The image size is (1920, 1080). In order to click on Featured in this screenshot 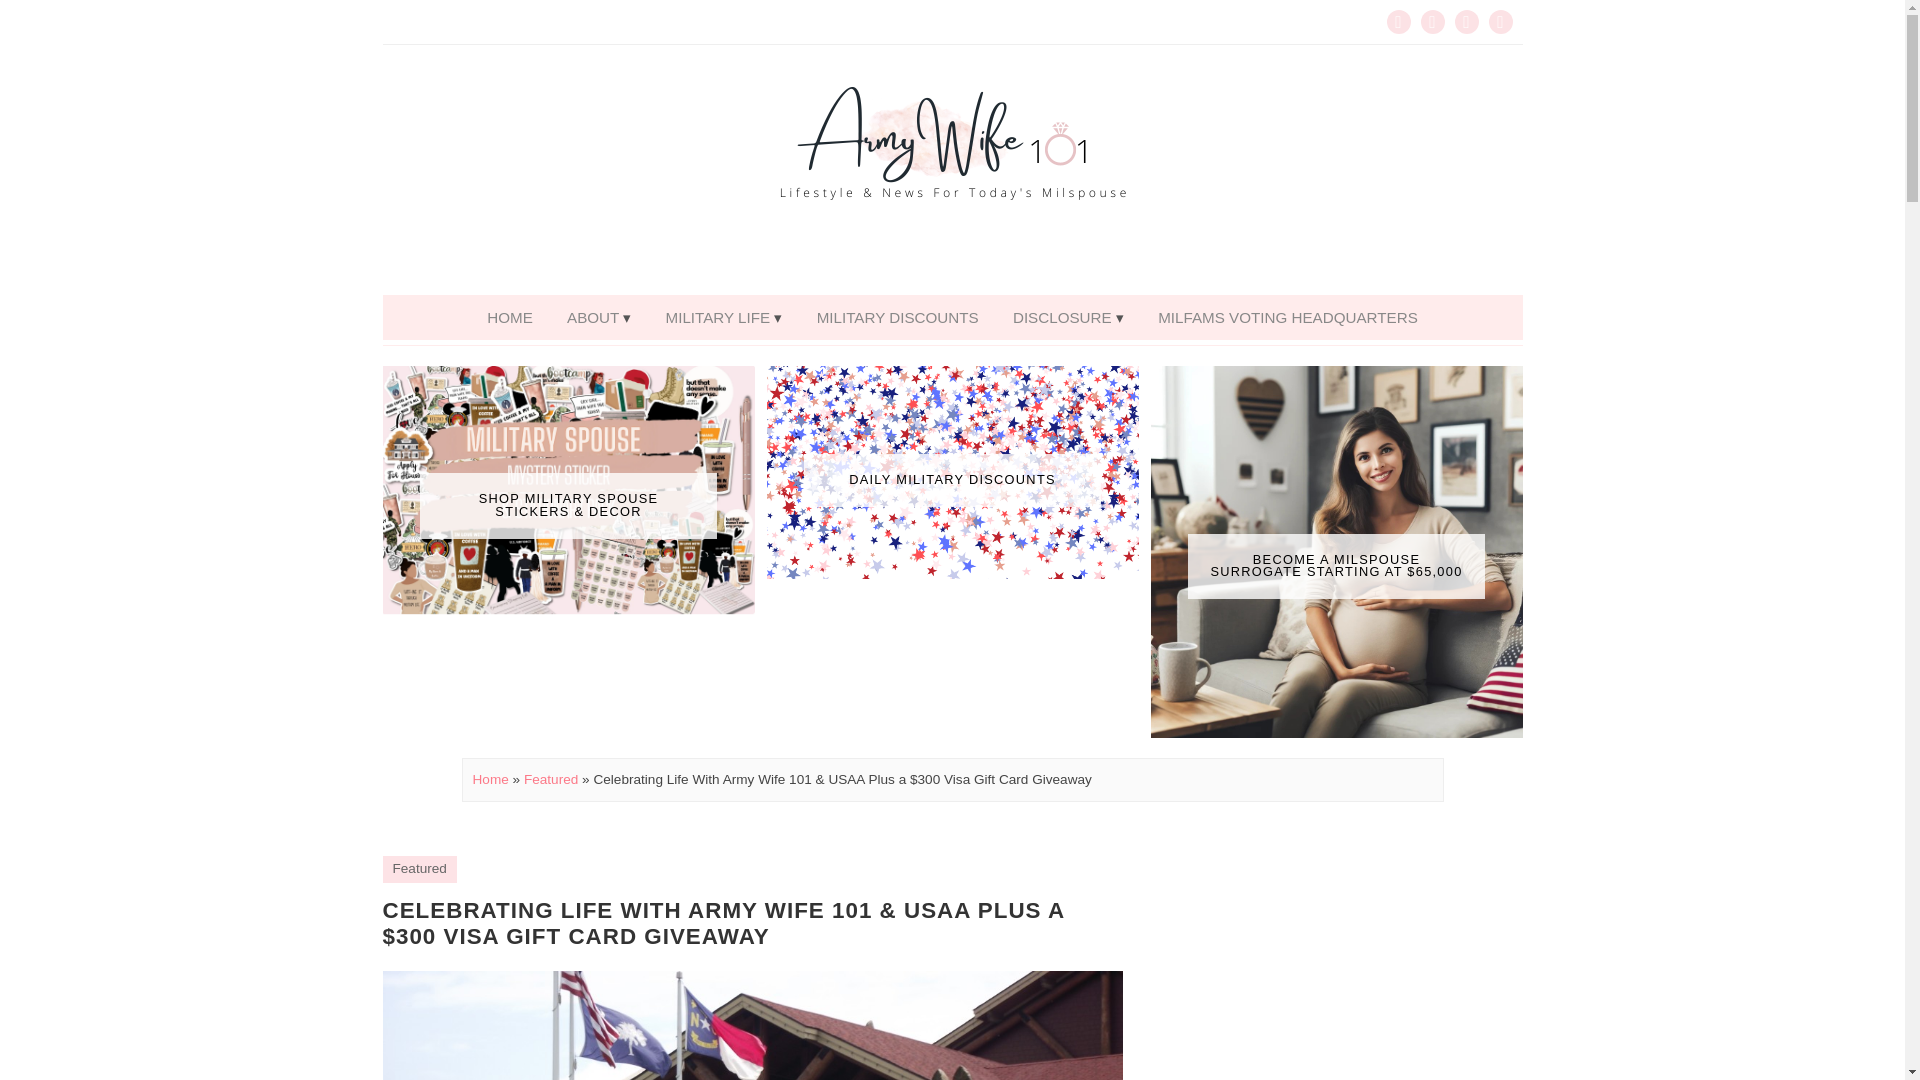, I will do `click(550, 780)`.